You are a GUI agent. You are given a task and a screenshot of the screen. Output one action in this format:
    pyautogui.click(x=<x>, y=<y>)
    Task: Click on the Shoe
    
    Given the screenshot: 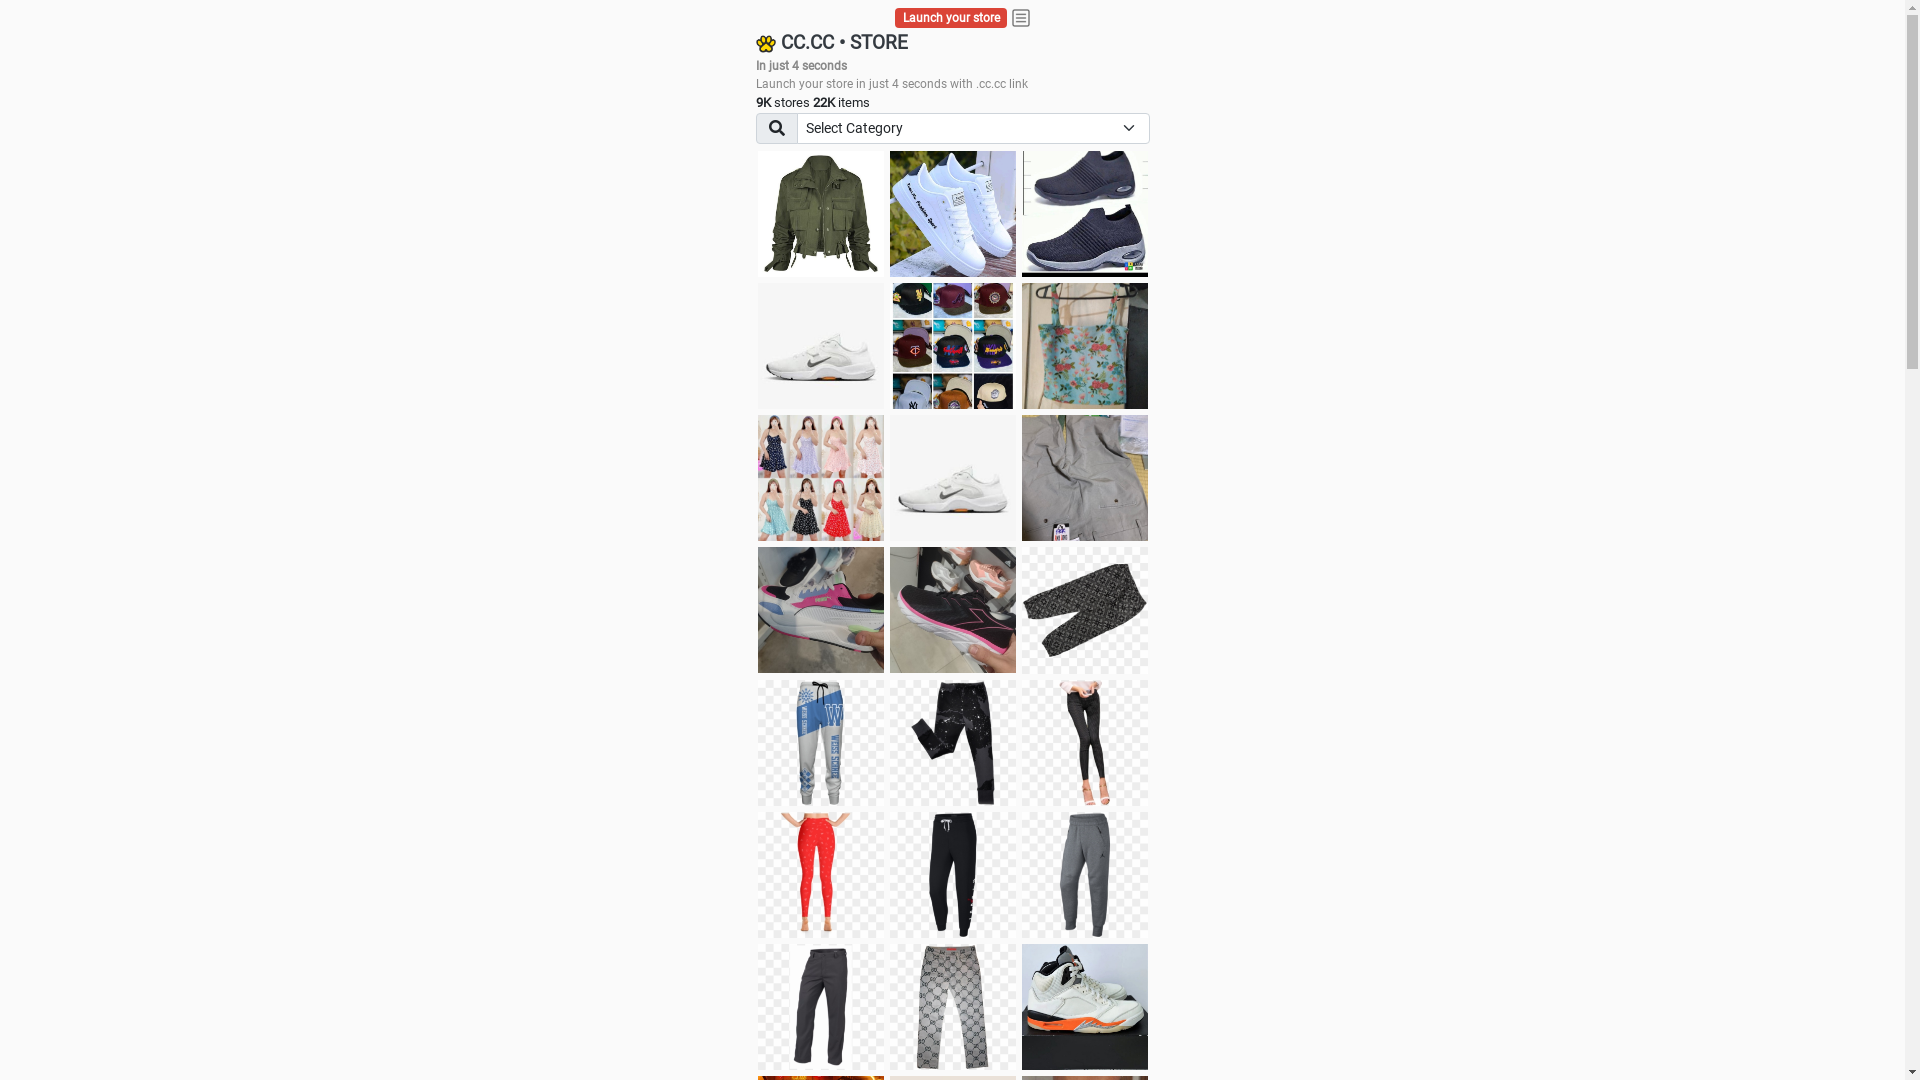 What is the action you would take?
    pyautogui.click(x=1085, y=1007)
    